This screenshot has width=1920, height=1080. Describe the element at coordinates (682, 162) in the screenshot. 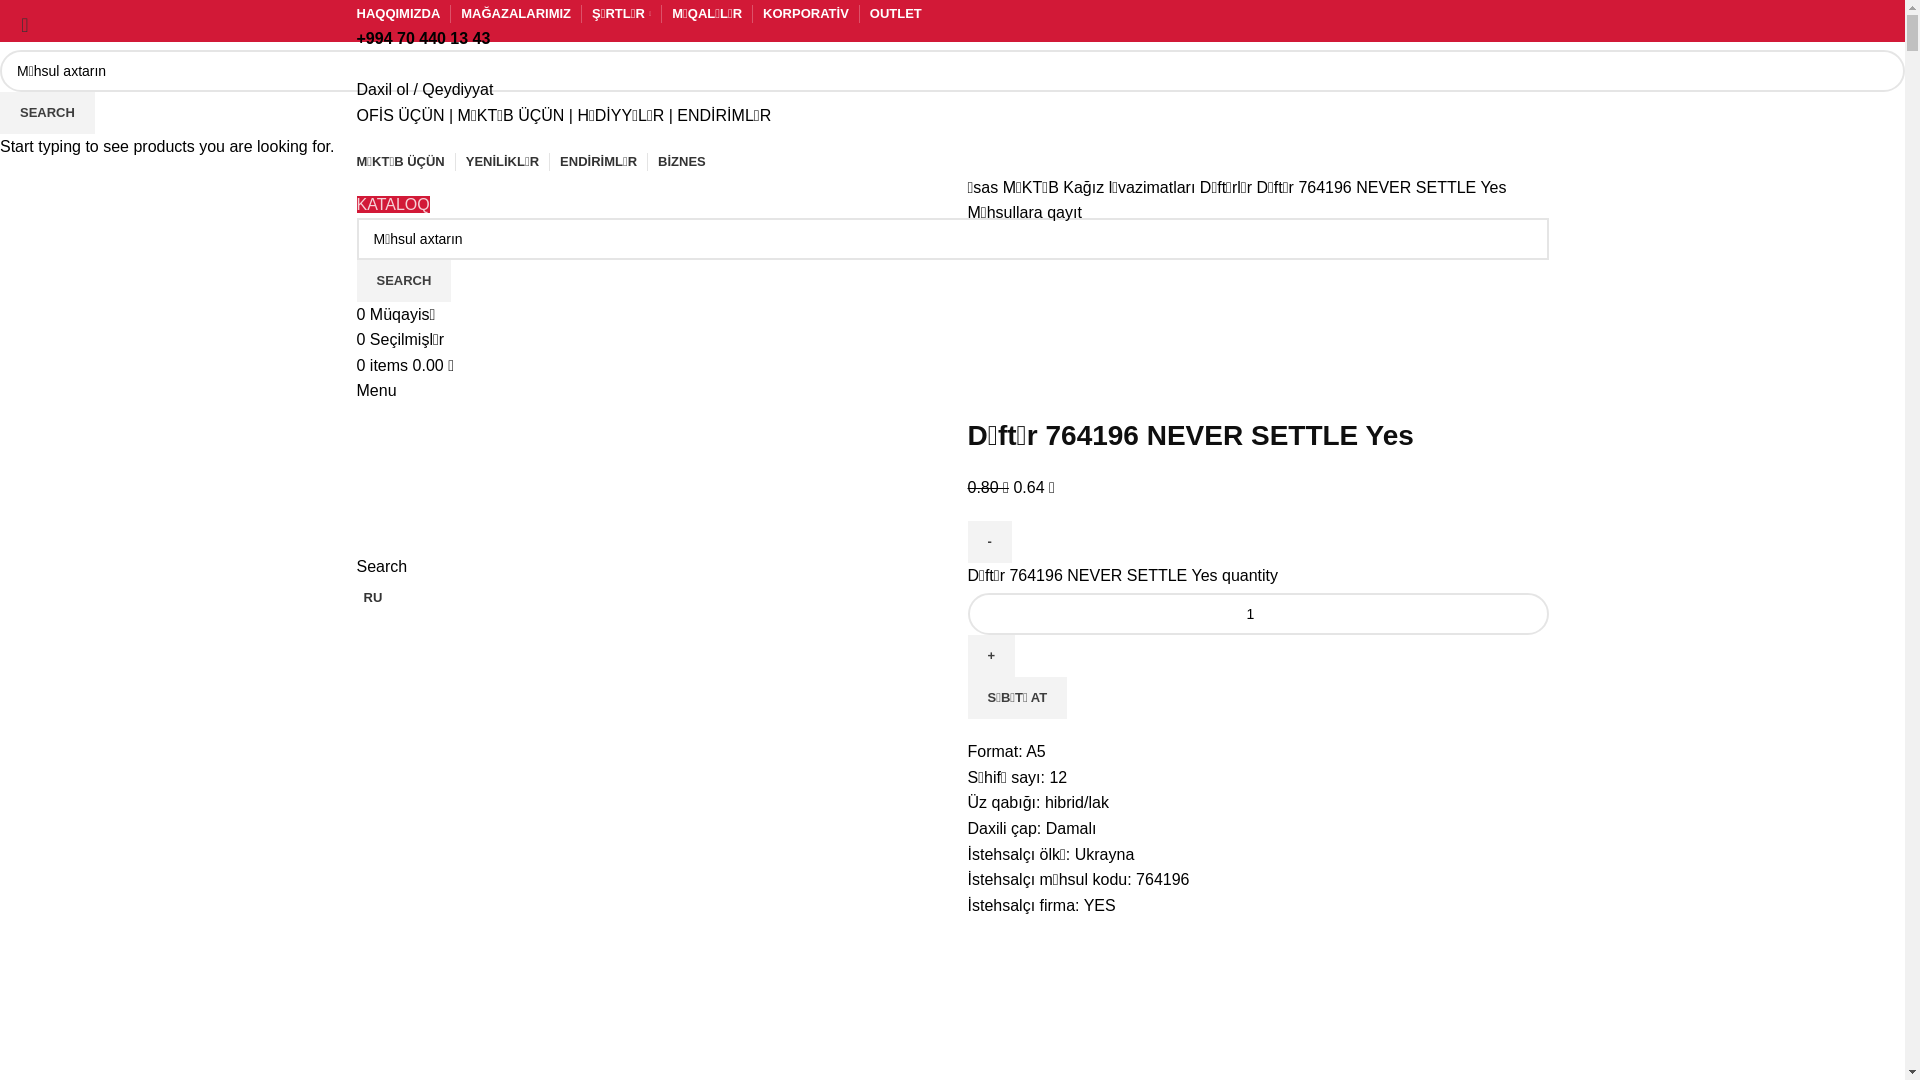

I see `BIZNES` at that location.